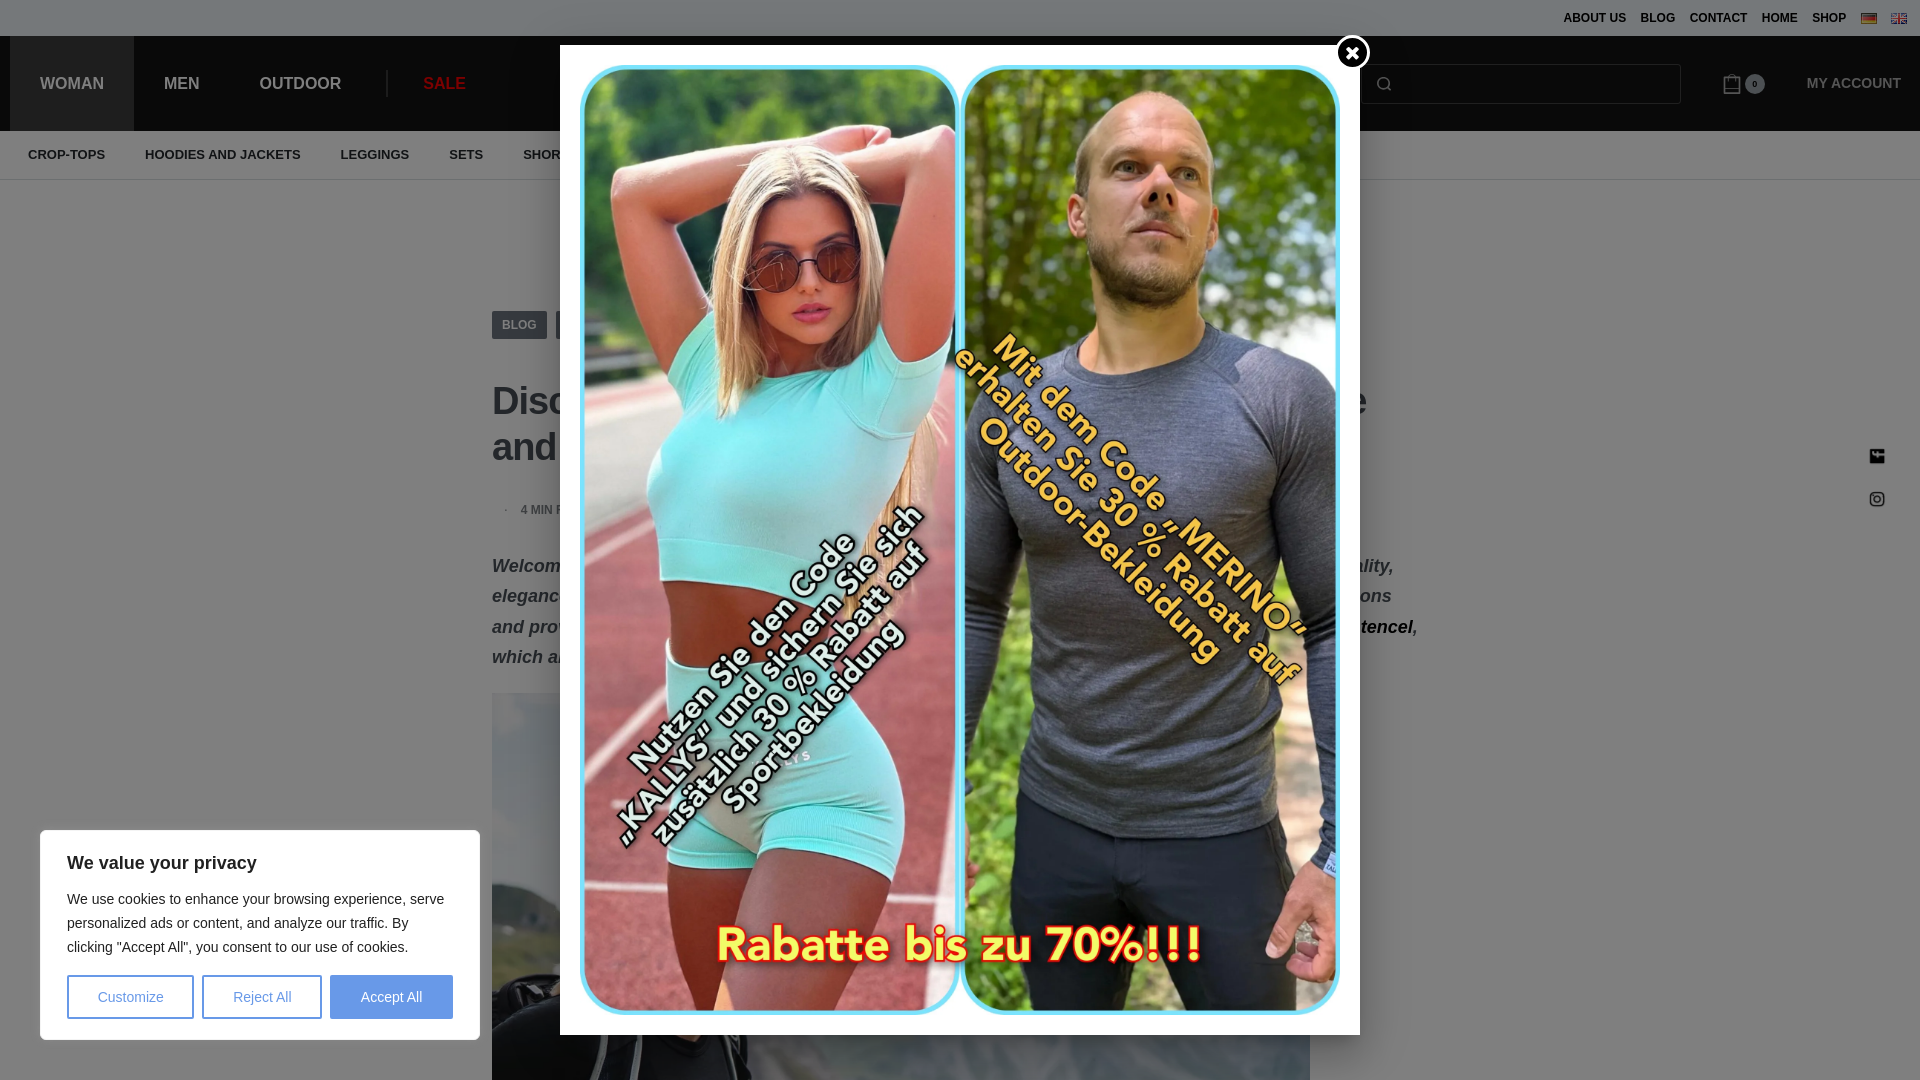 This screenshot has height=1080, width=1920. Describe the element at coordinates (466, 154) in the screenshot. I see `SETS` at that location.